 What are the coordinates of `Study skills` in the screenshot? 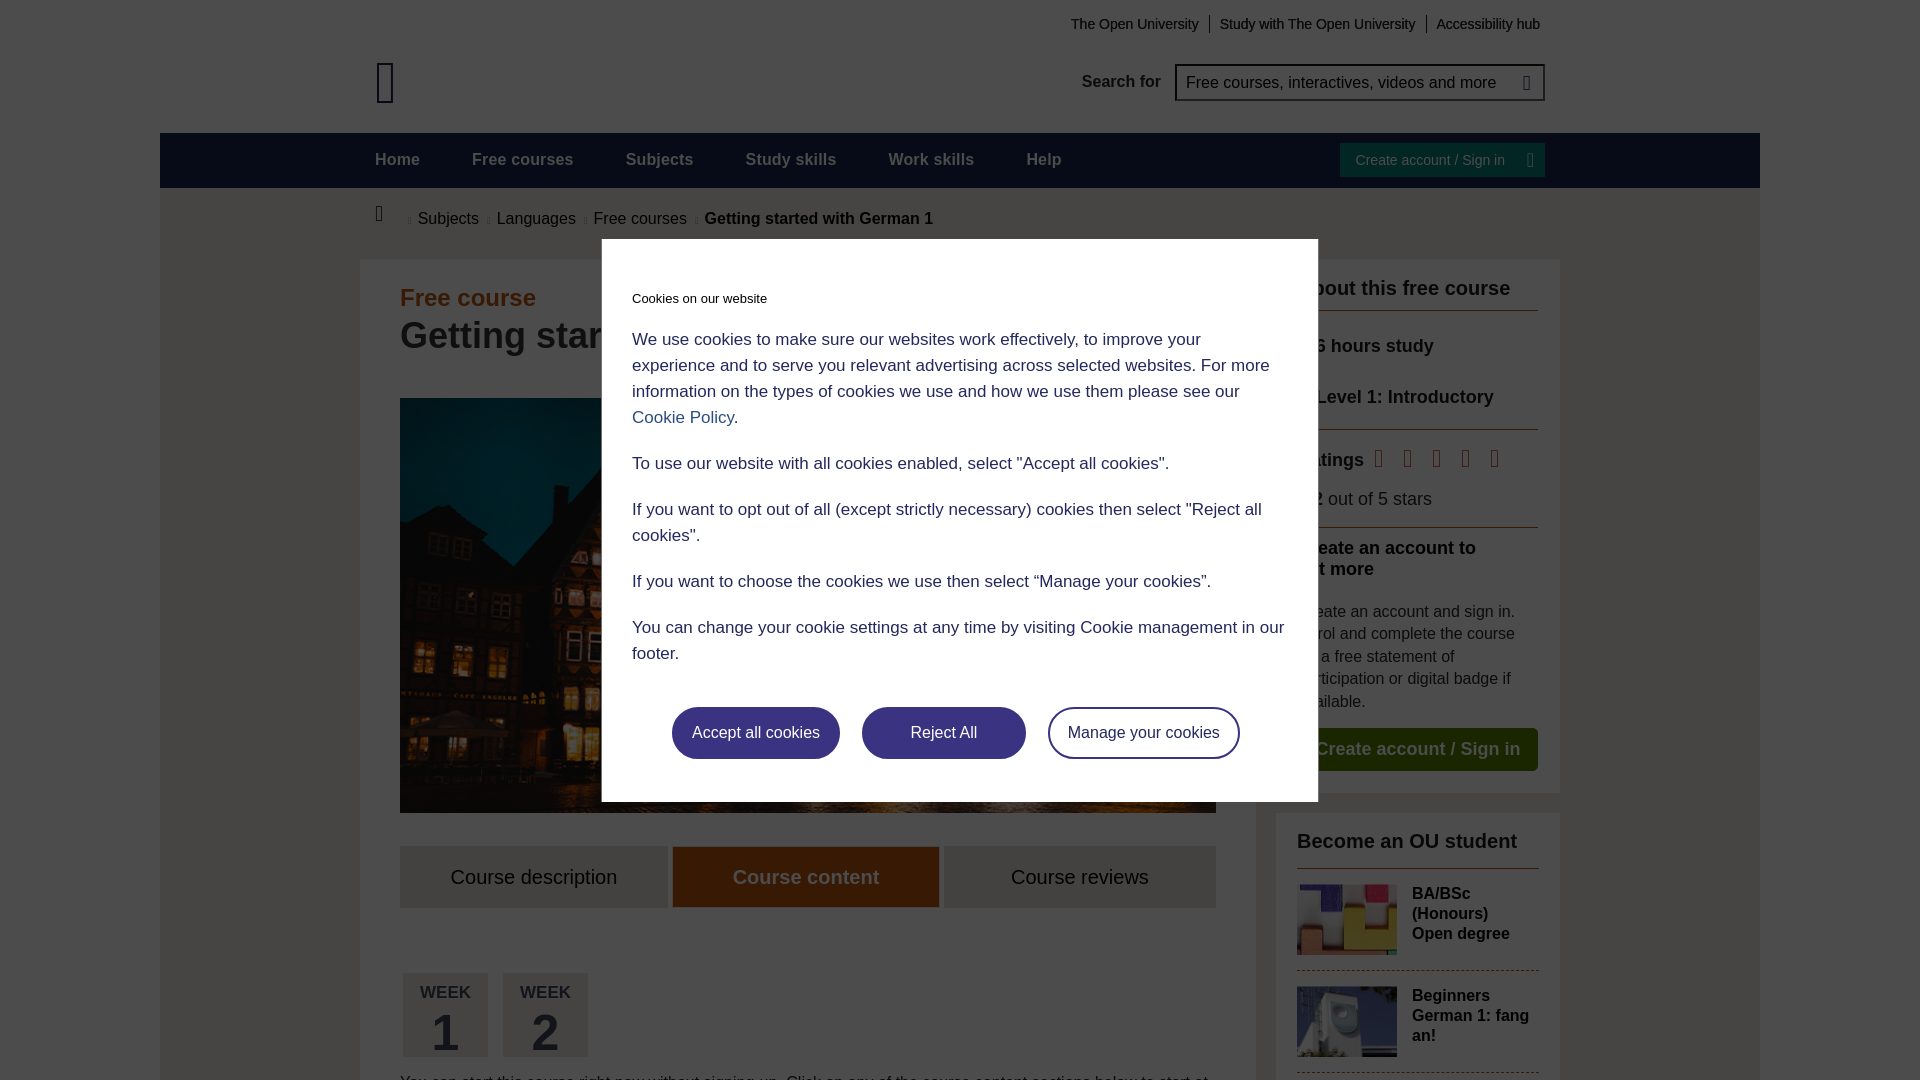 It's located at (792, 160).